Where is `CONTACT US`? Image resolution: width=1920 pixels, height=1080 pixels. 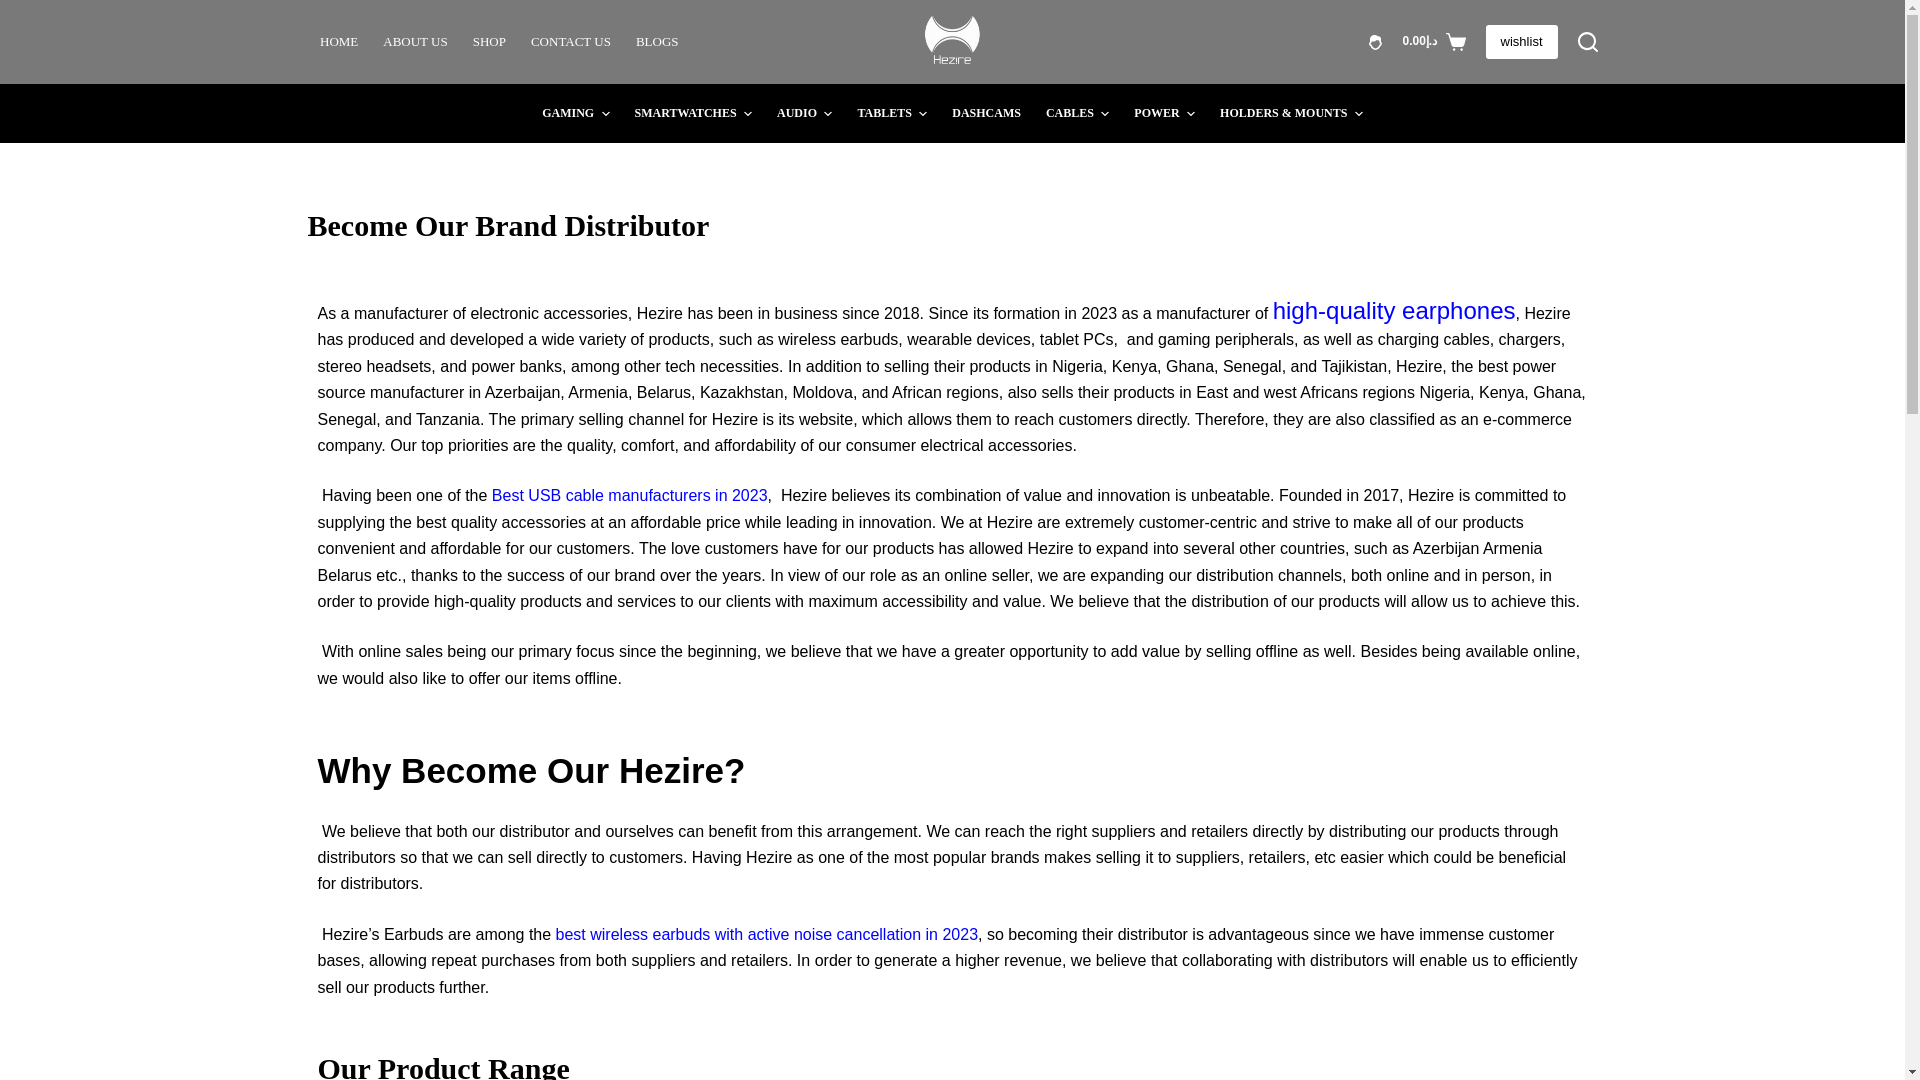
CONTACT US is located at coordinates (570, 42).